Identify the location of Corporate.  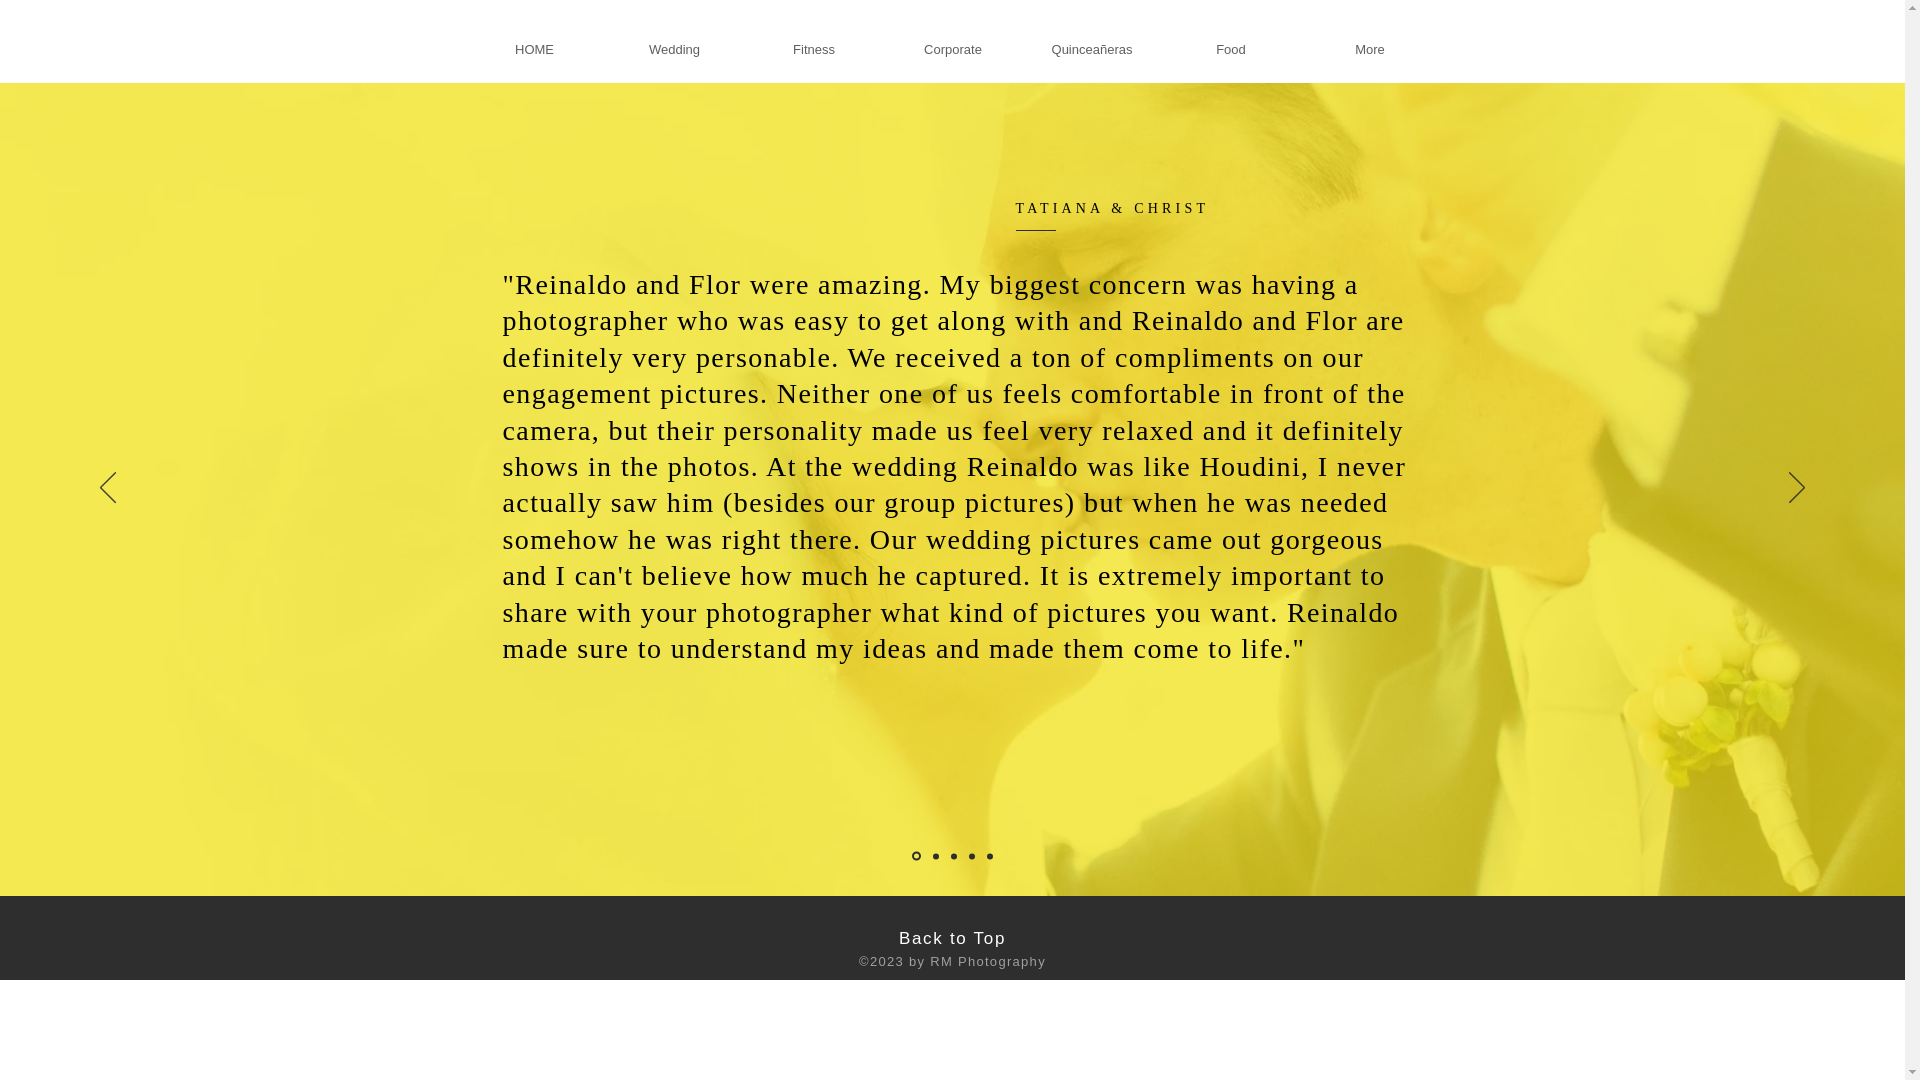
(953, 40).